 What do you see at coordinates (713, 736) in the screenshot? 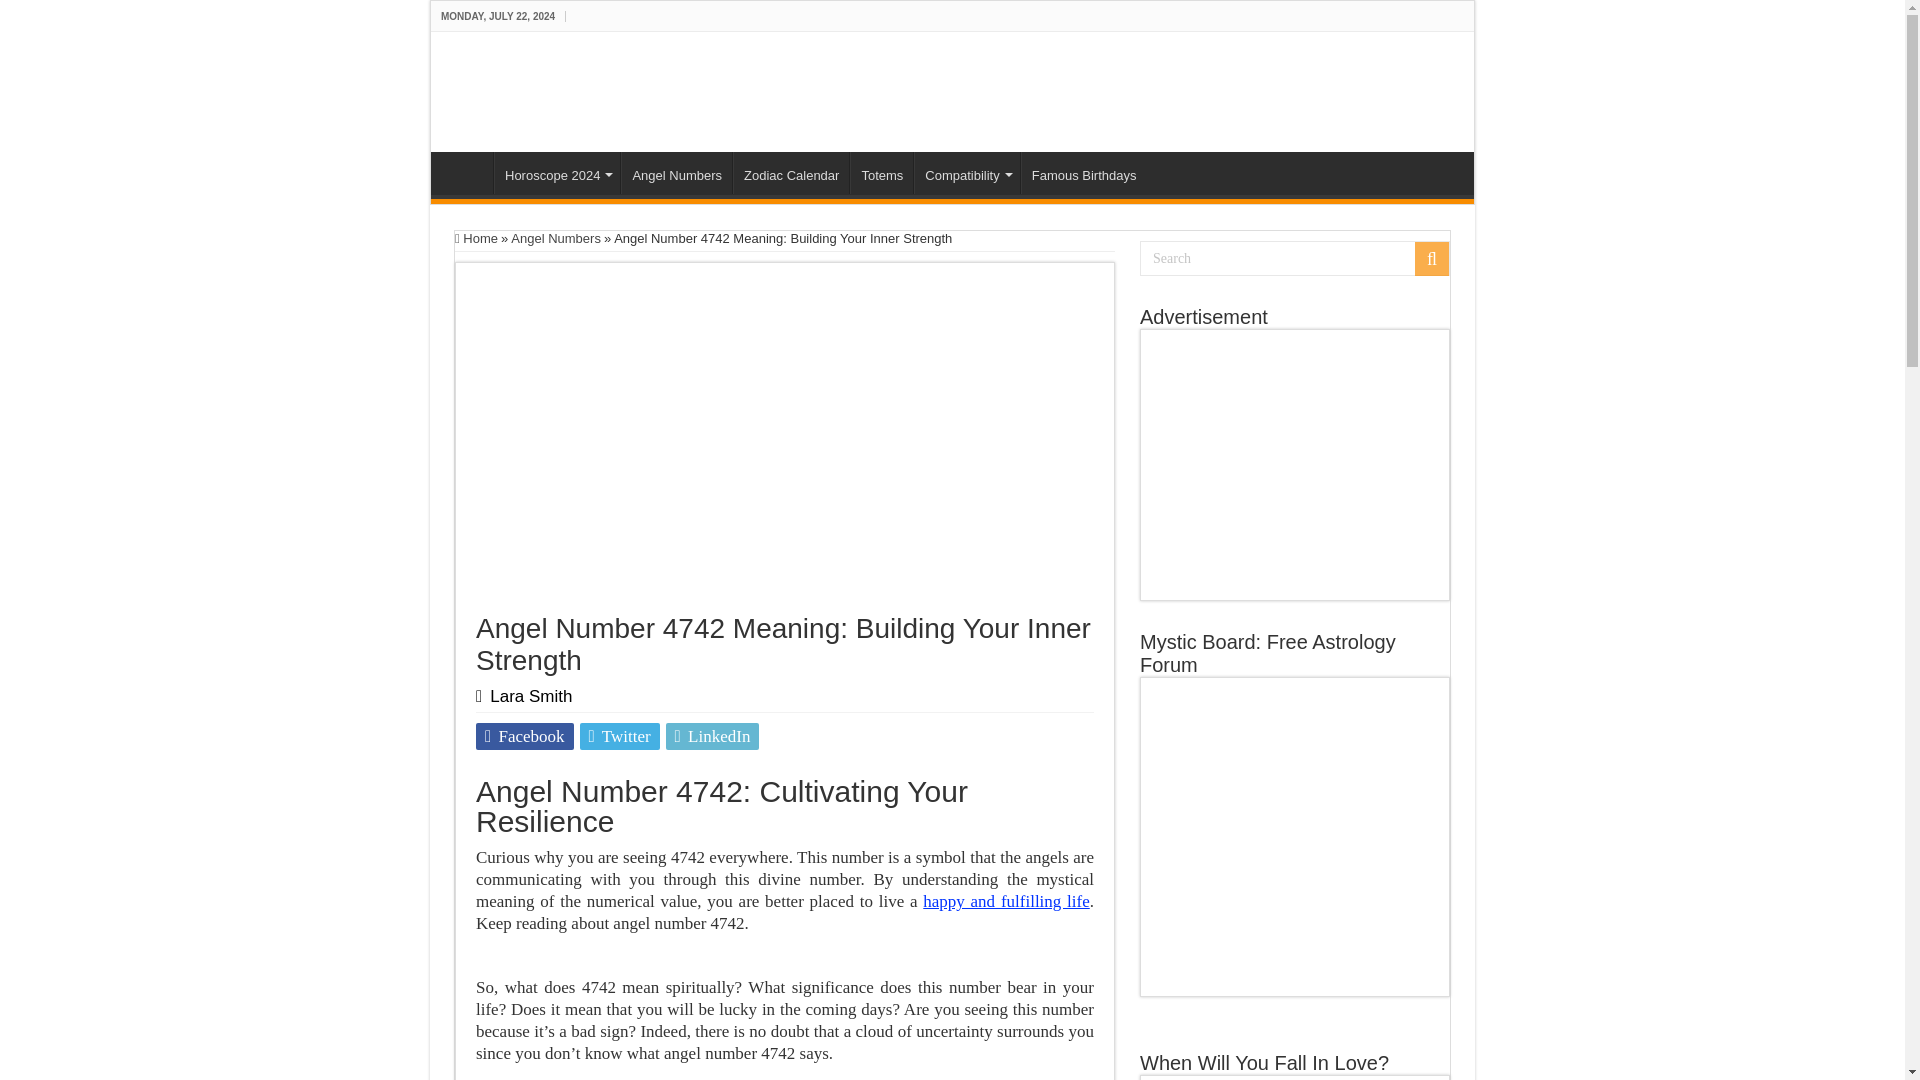
I see `LinkedIn` at bounding box center [713, 736].